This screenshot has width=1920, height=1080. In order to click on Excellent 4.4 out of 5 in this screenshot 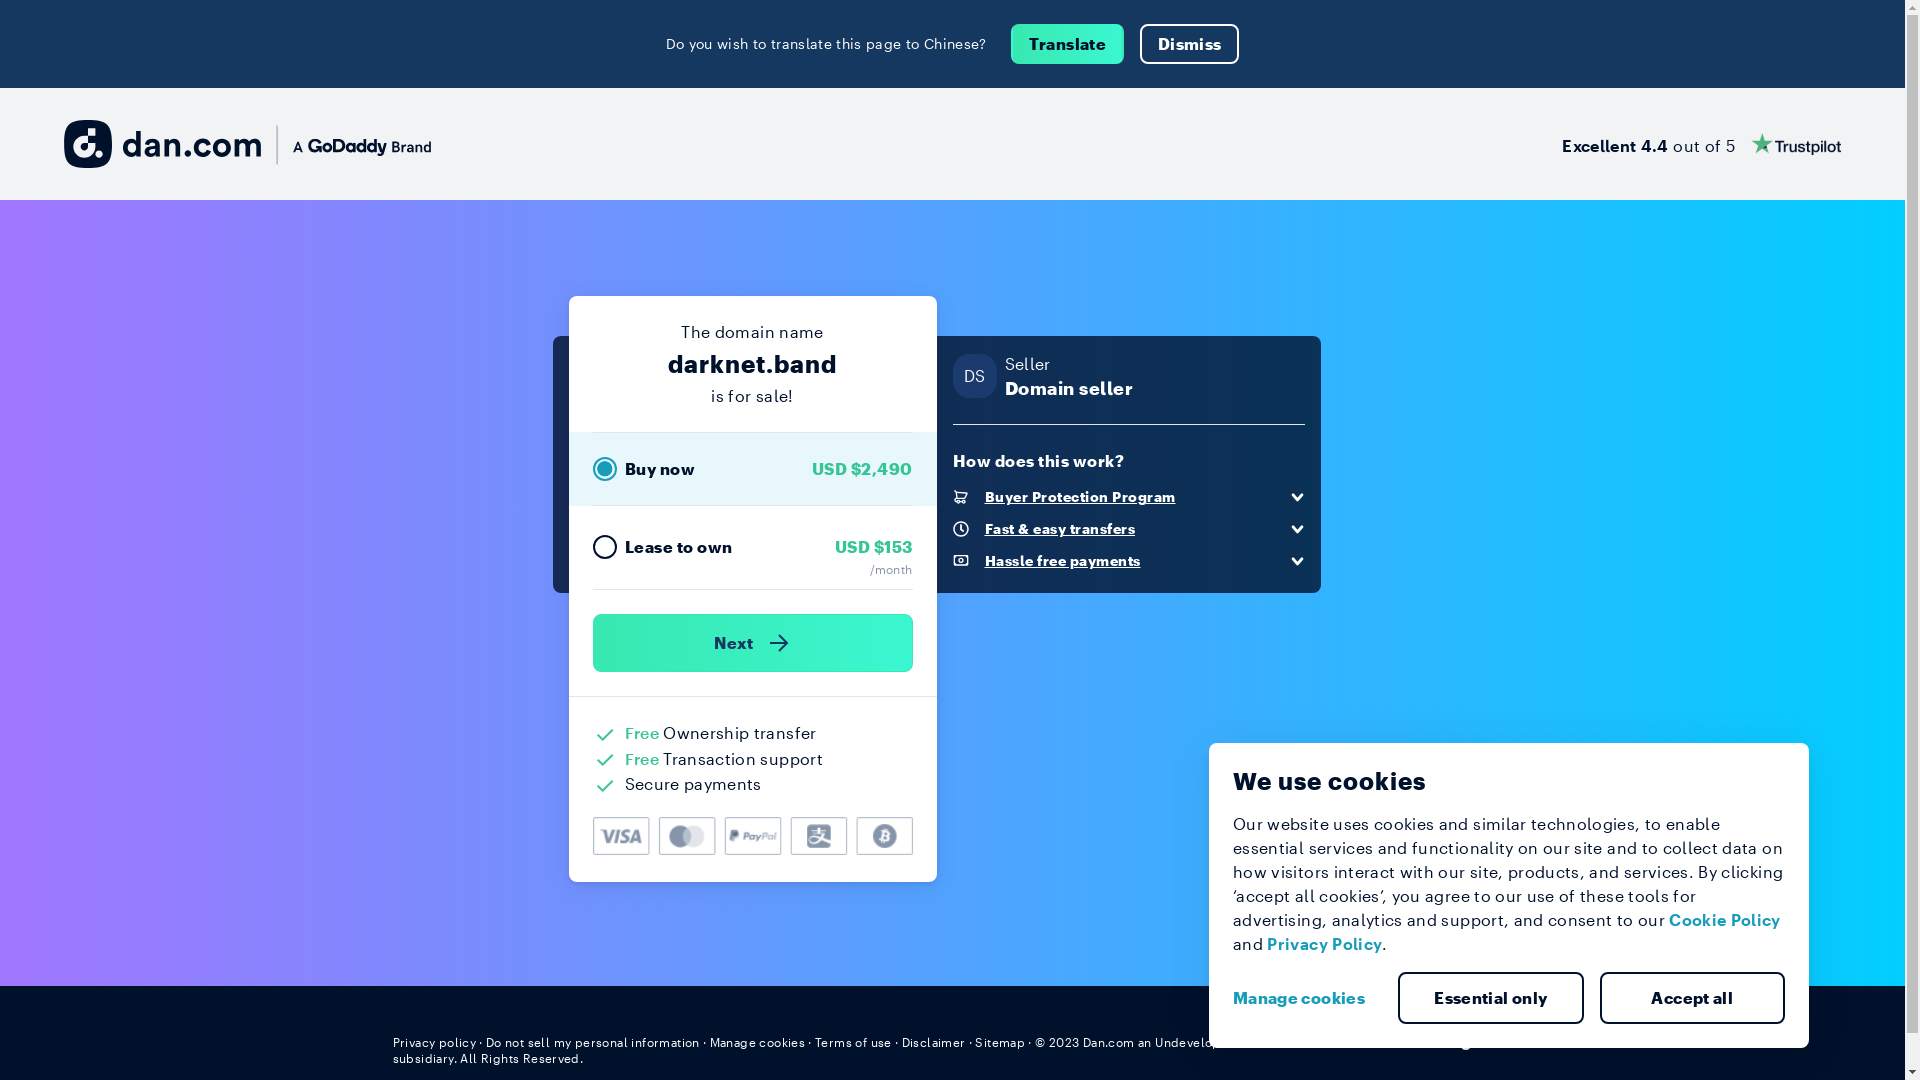, I will do `click(1702, 144)`.